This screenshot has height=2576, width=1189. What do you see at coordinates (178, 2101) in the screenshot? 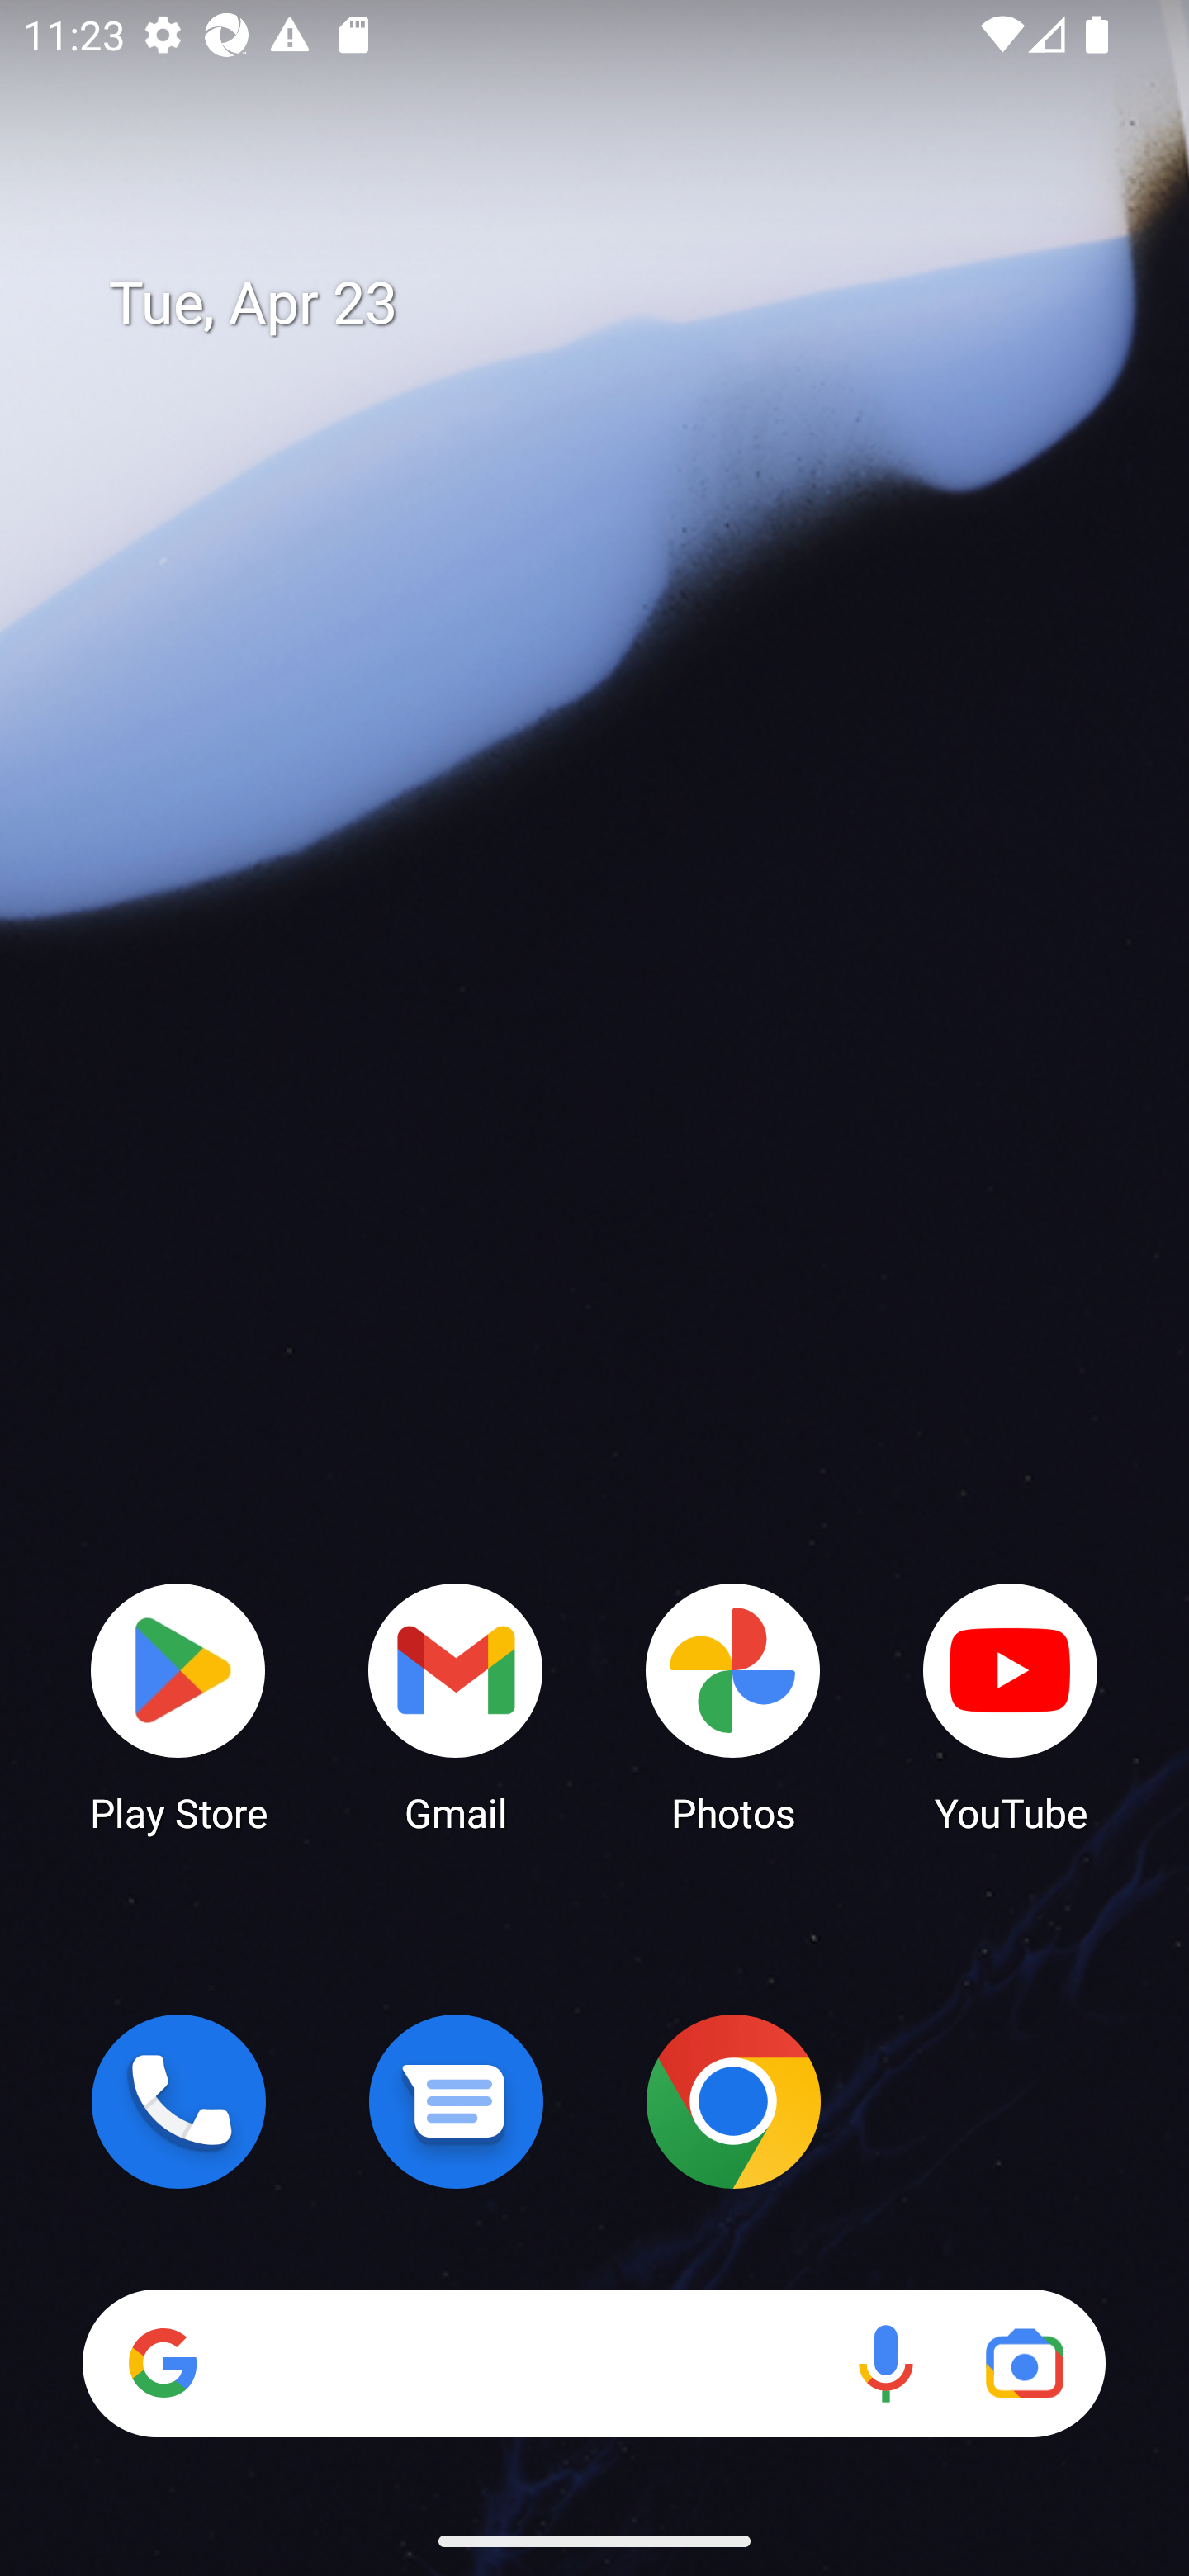
I see `Phone` at bounding box center [178, 2101].